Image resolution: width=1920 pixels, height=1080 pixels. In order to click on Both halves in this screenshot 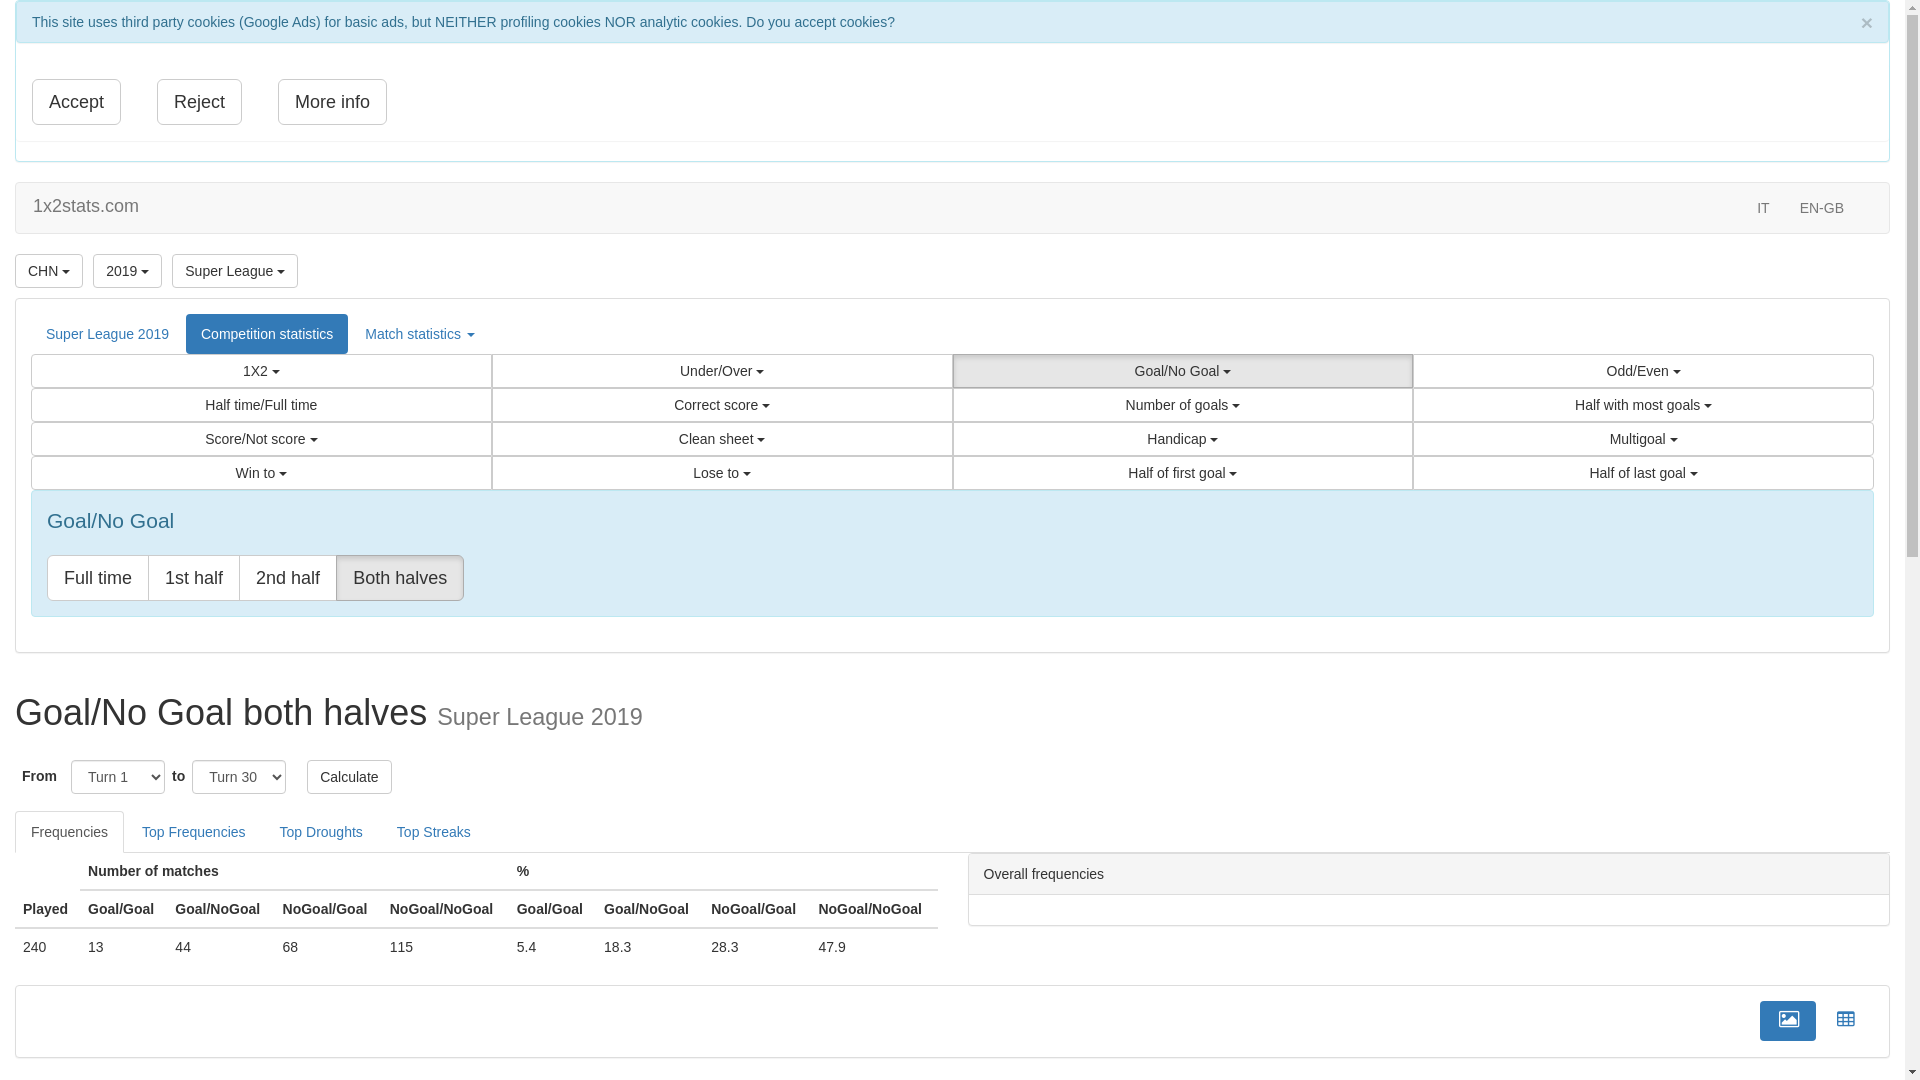, I will do `click(400, 578)`.